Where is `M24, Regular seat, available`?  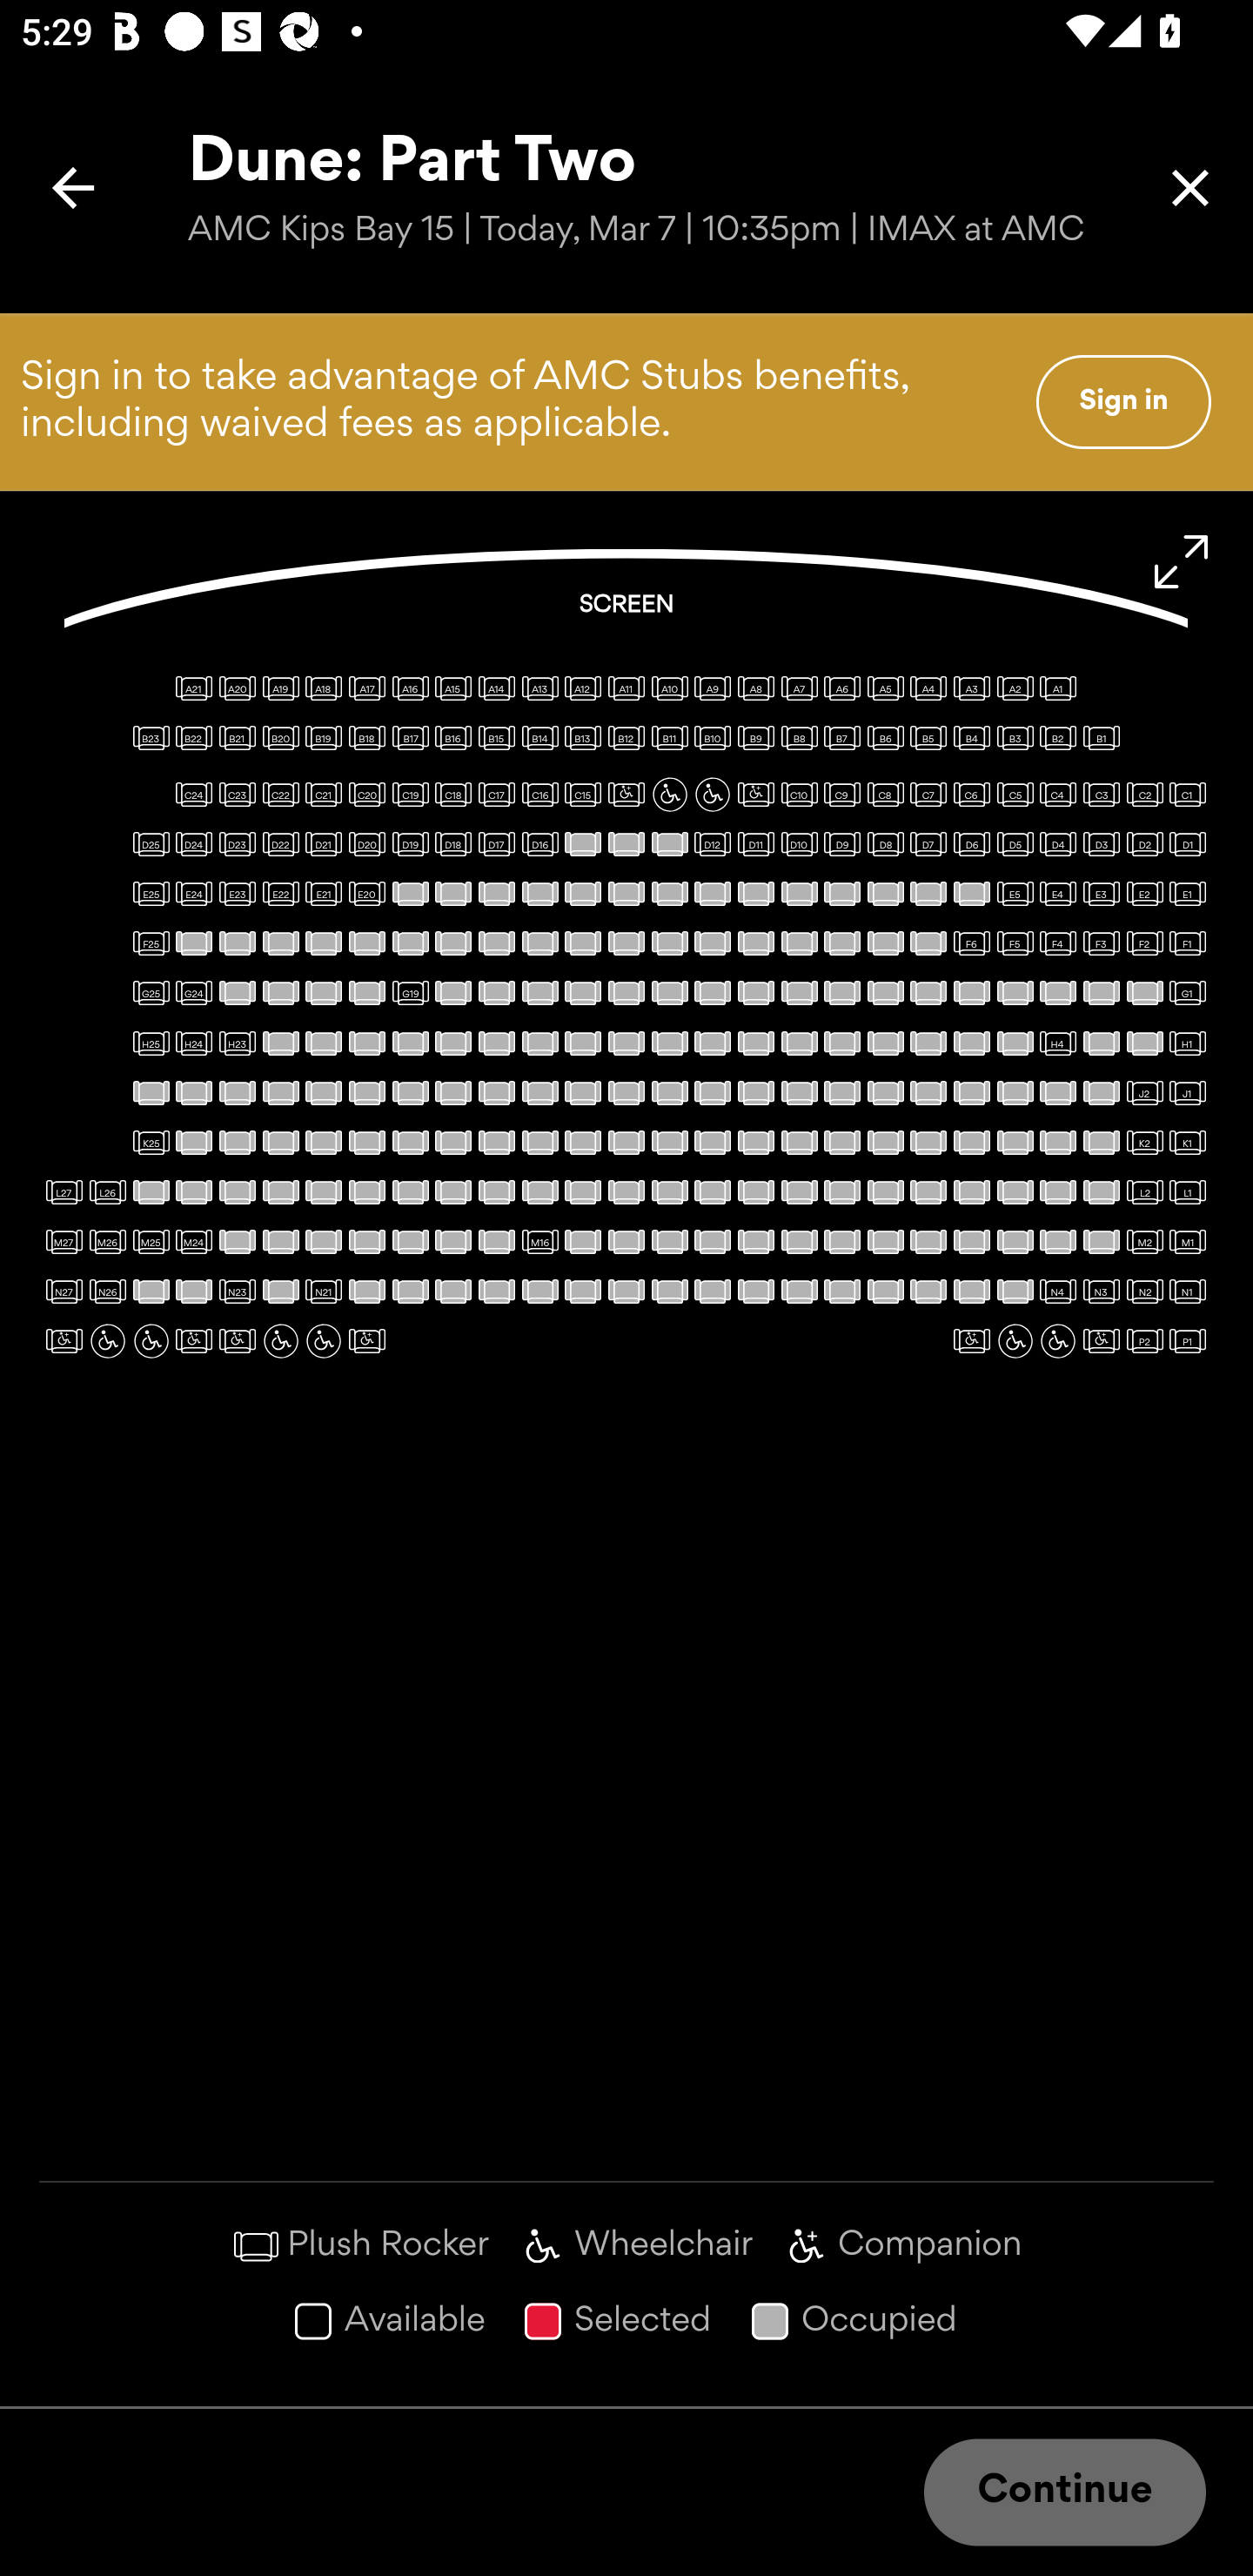
M24, Regular seat, available is located at coordinates (193, 1241).